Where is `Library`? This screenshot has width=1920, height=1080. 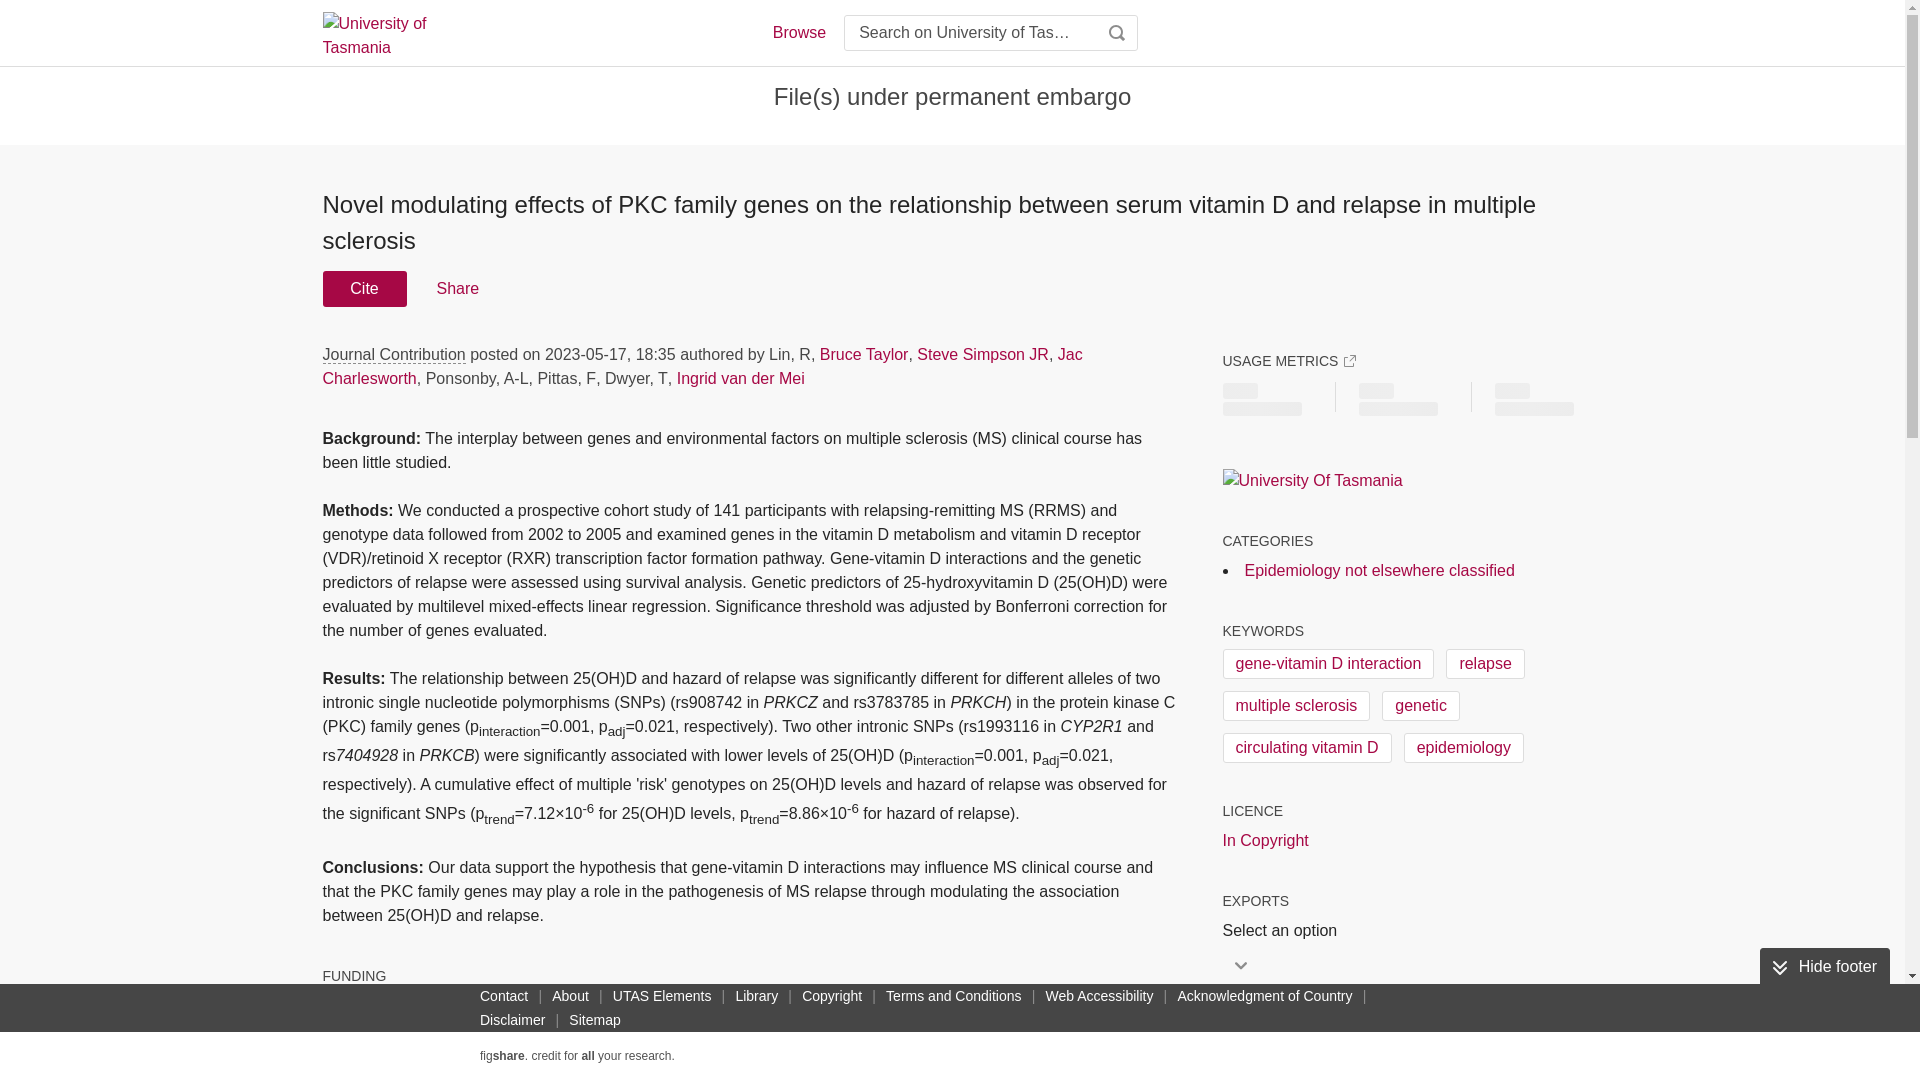 Library is located at coordinates (756, 995).